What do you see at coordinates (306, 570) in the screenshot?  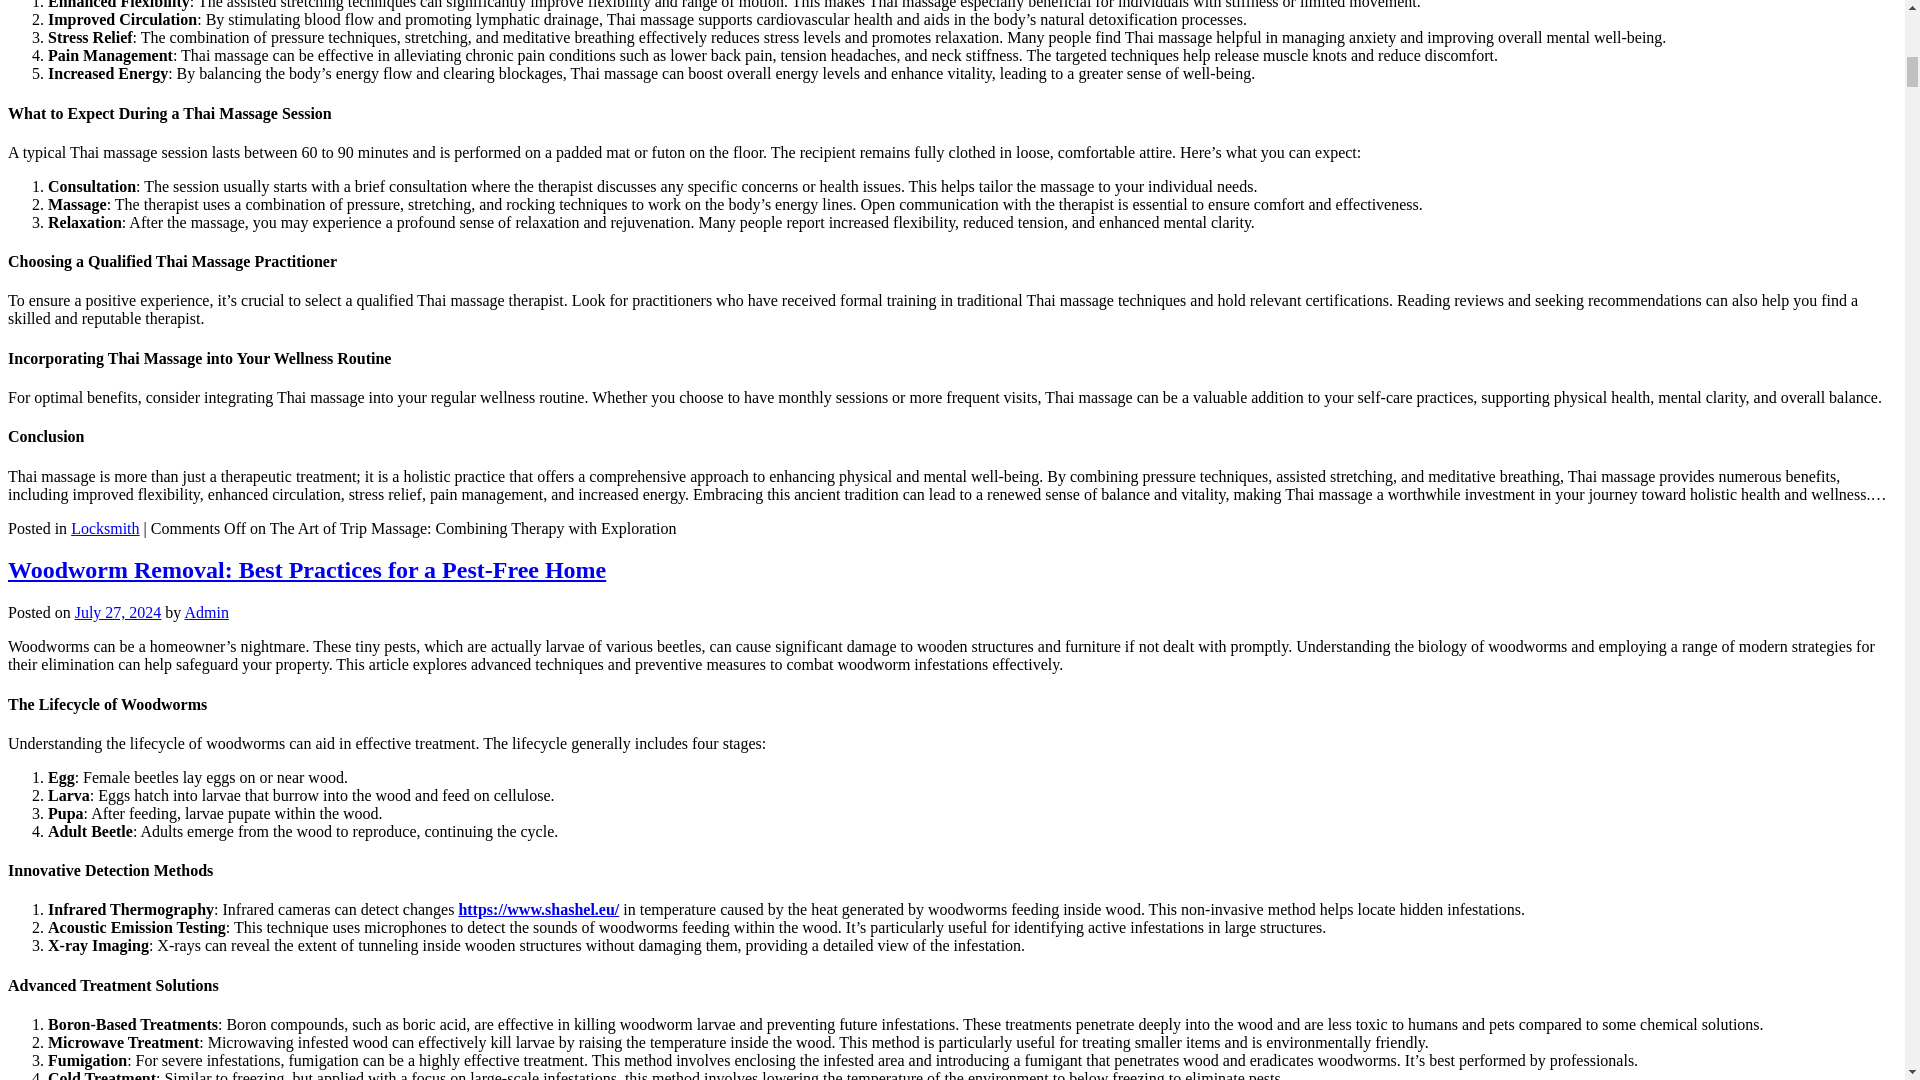 I see `Woodworm Removal: Best Practices for a Pest-Free Home` at bounding box center [306, 570].